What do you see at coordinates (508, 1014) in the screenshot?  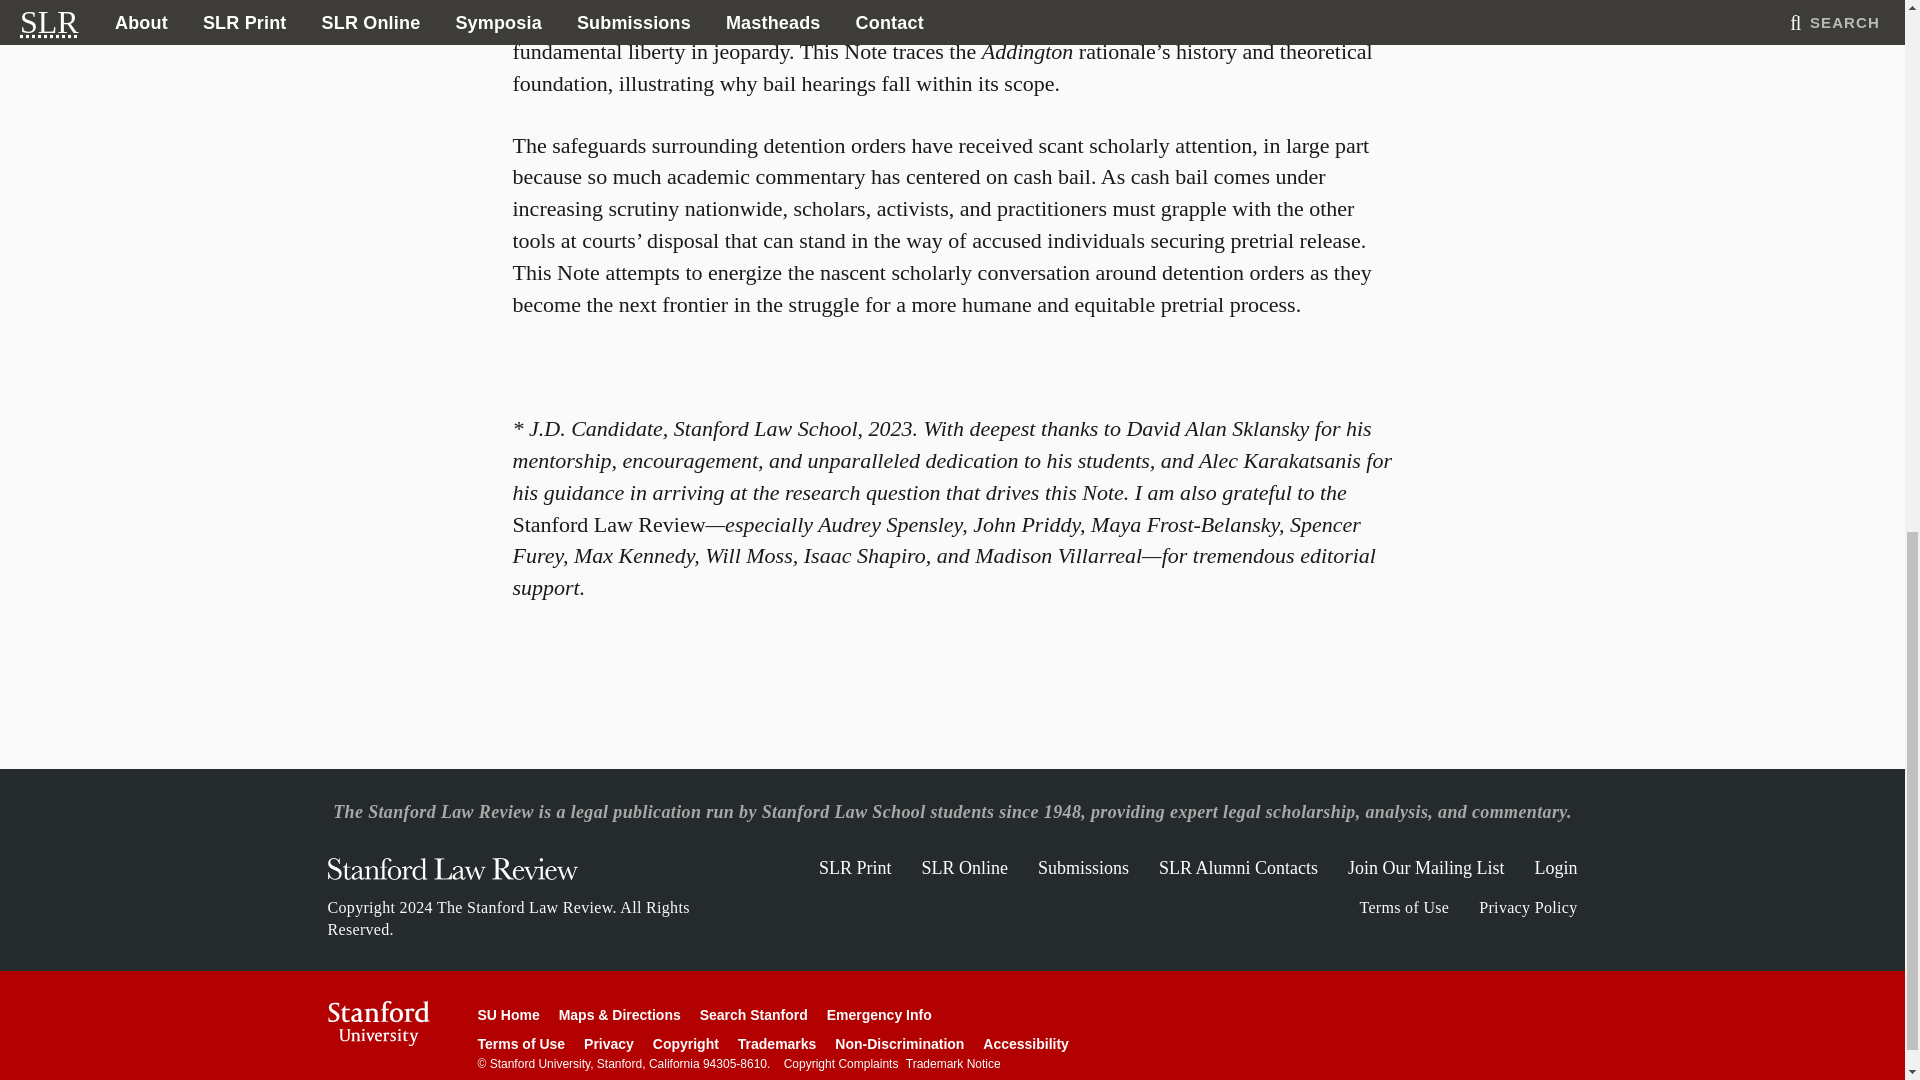 I see `SU Home` at bounding box center [508, 1014].